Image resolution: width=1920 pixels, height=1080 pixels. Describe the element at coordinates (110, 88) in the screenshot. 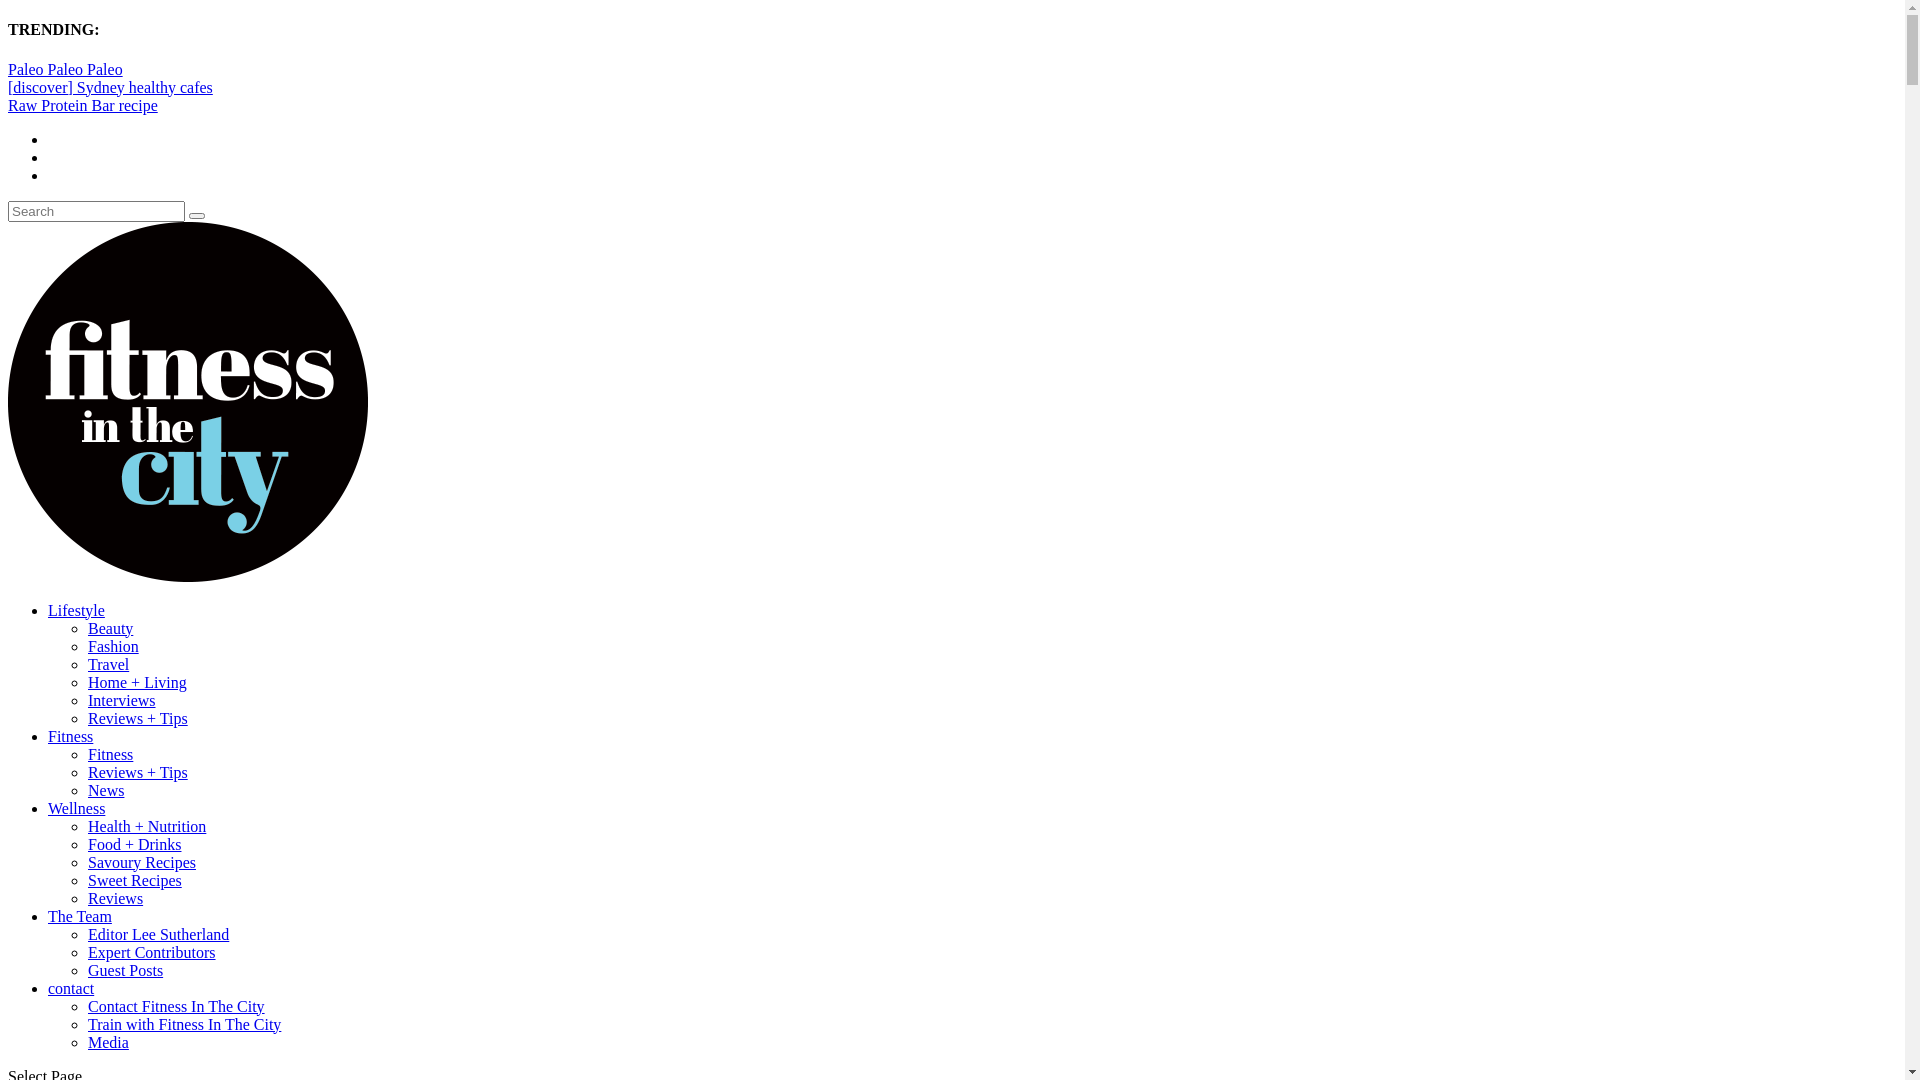

I see `[discover] Sydney healthy cafes` at that location.